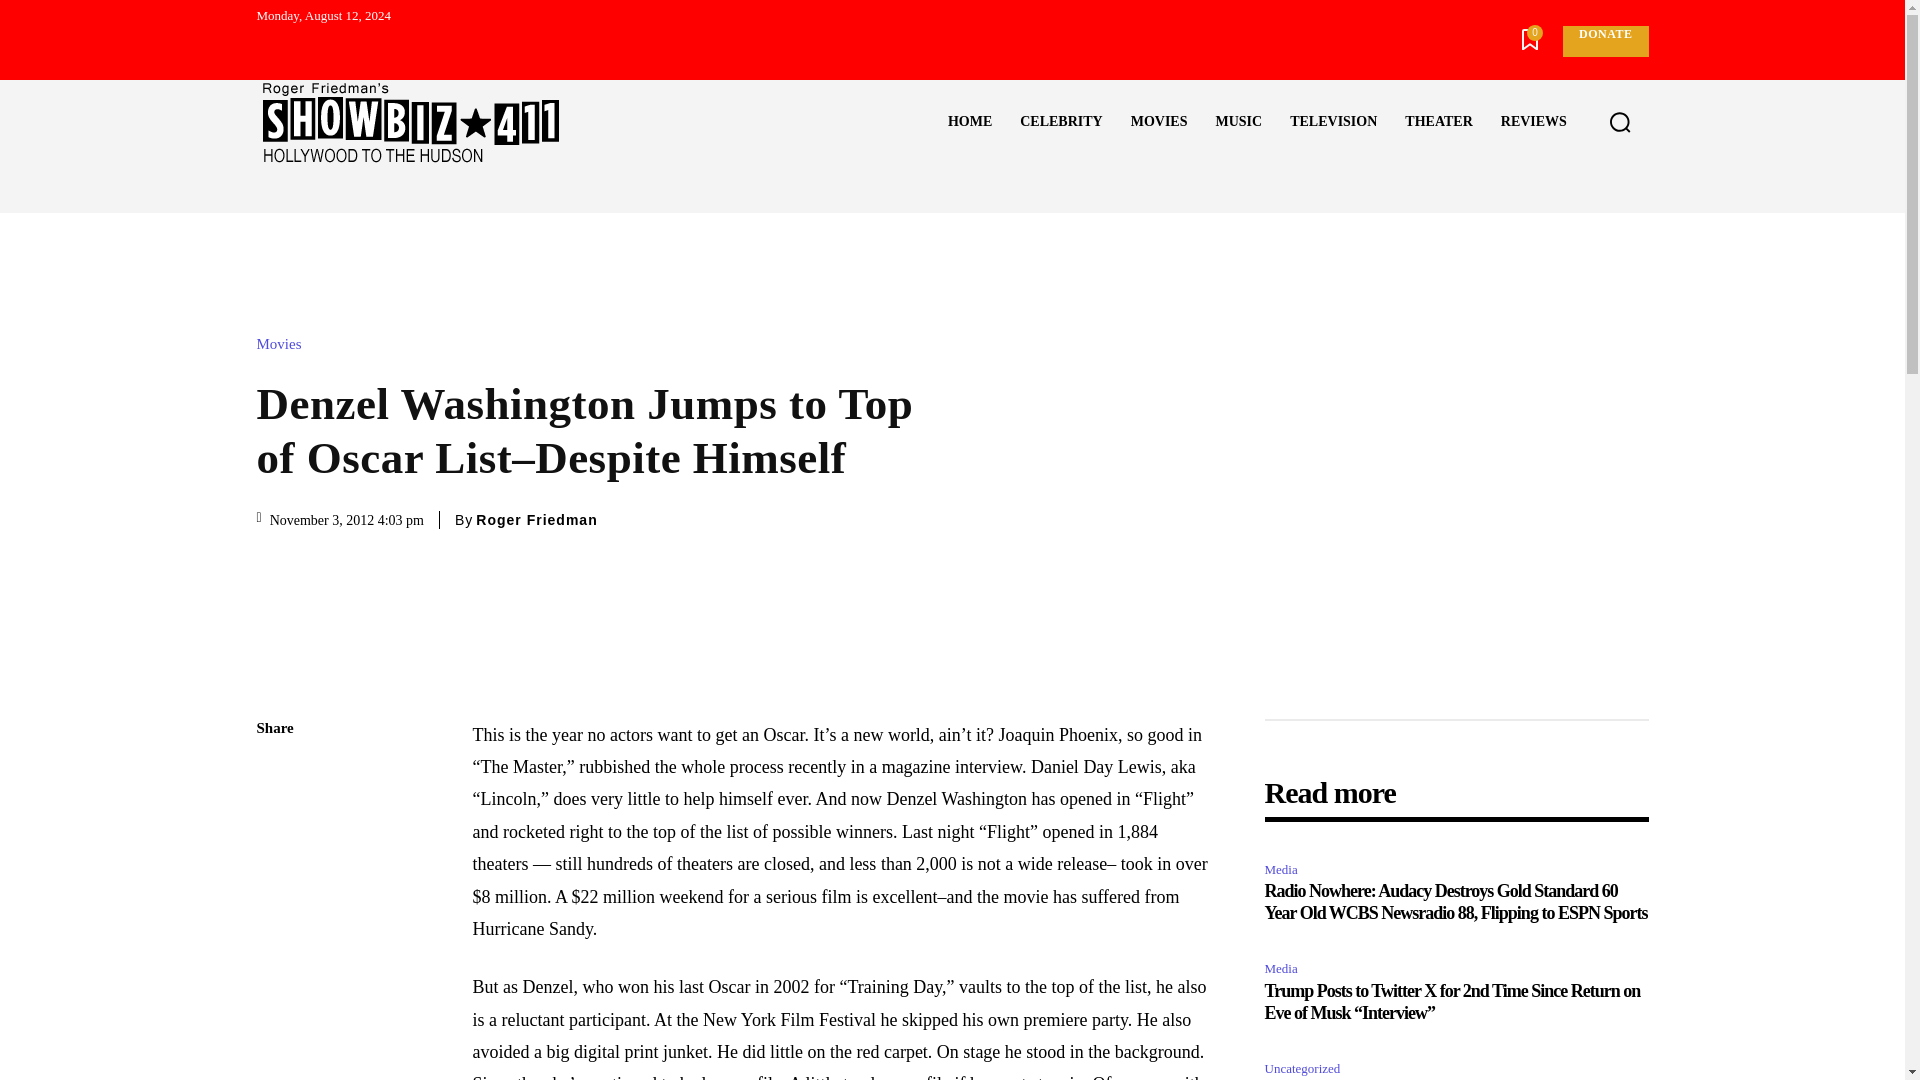 Image resolution: width=1920 pixels, height=1080 pixels. What do you see at coordinates (283, 344) in the screenshot?
I see `Movies` at bounding box center [283, 344].